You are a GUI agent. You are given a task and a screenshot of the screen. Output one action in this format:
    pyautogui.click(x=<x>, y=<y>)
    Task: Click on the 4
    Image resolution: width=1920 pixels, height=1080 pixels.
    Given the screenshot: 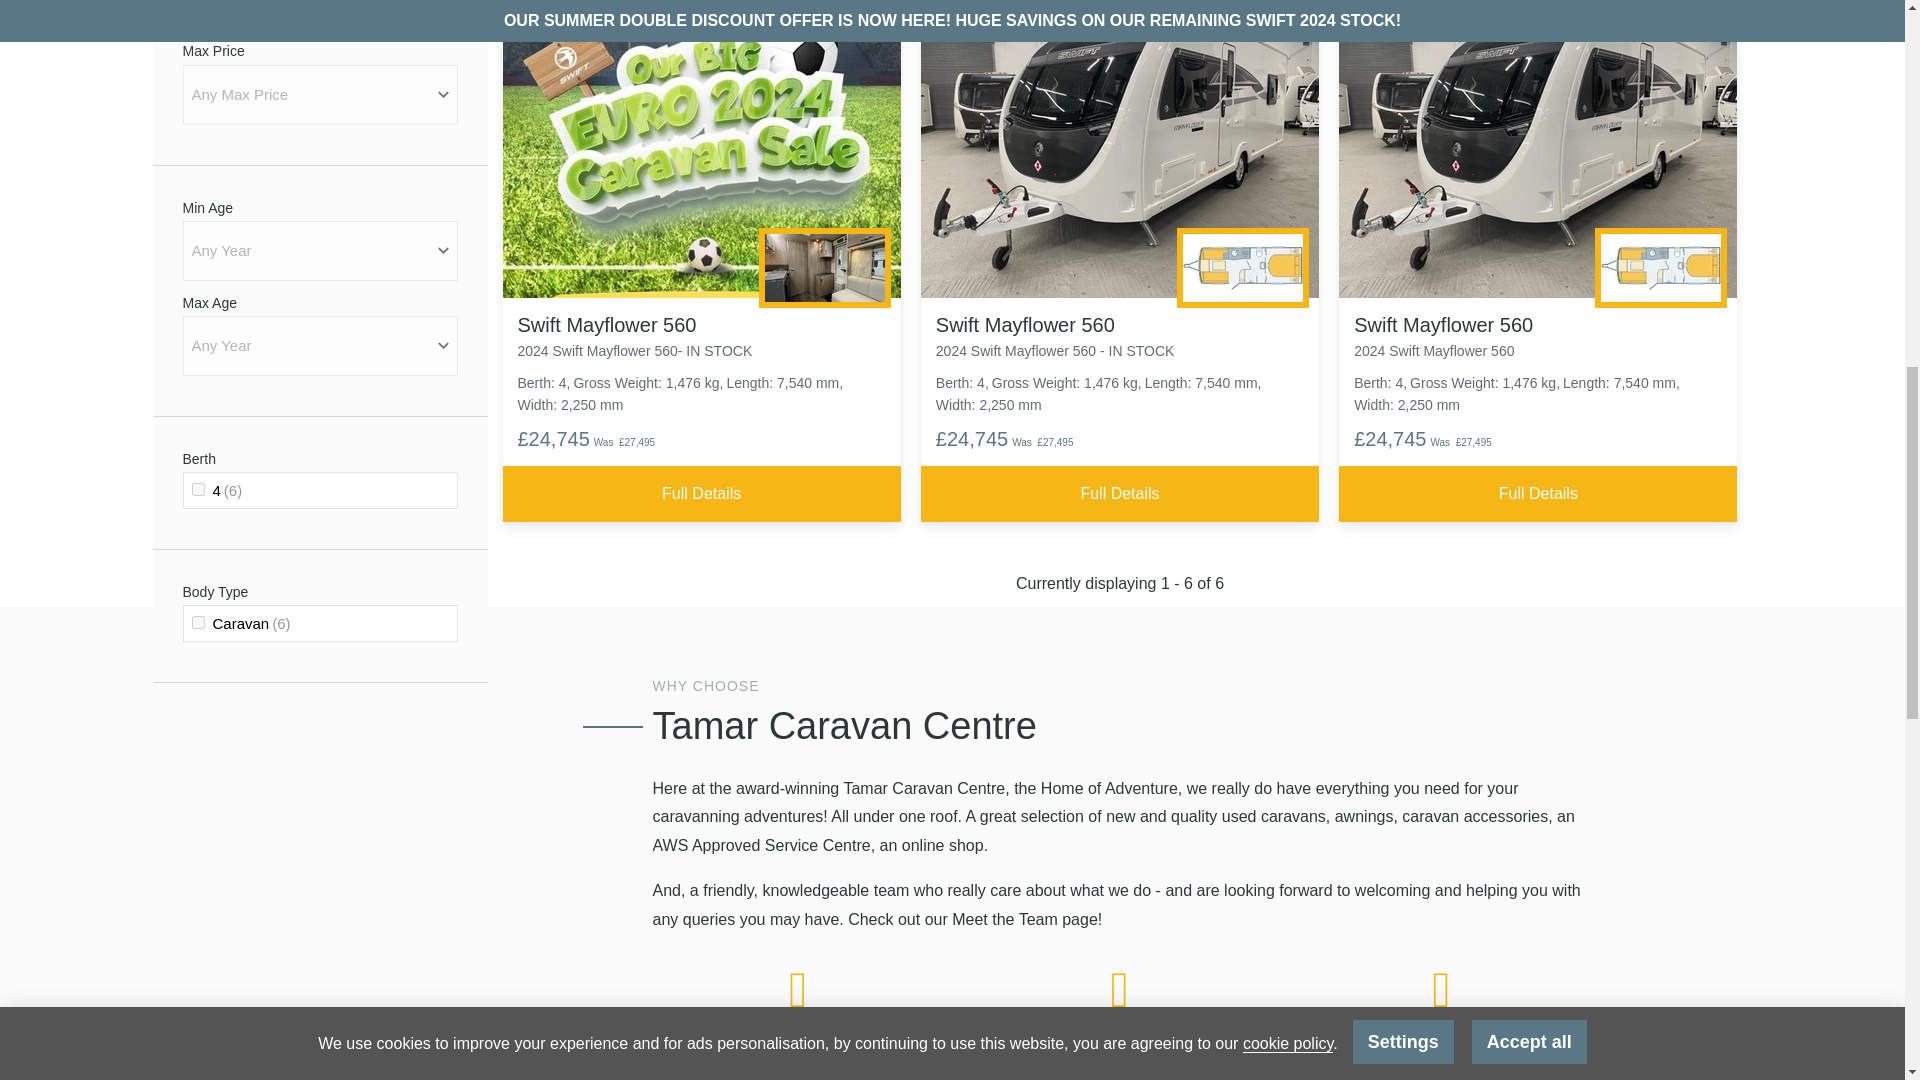 What is the action you would take?
    pyautogui.click(x=198, y=488)
    